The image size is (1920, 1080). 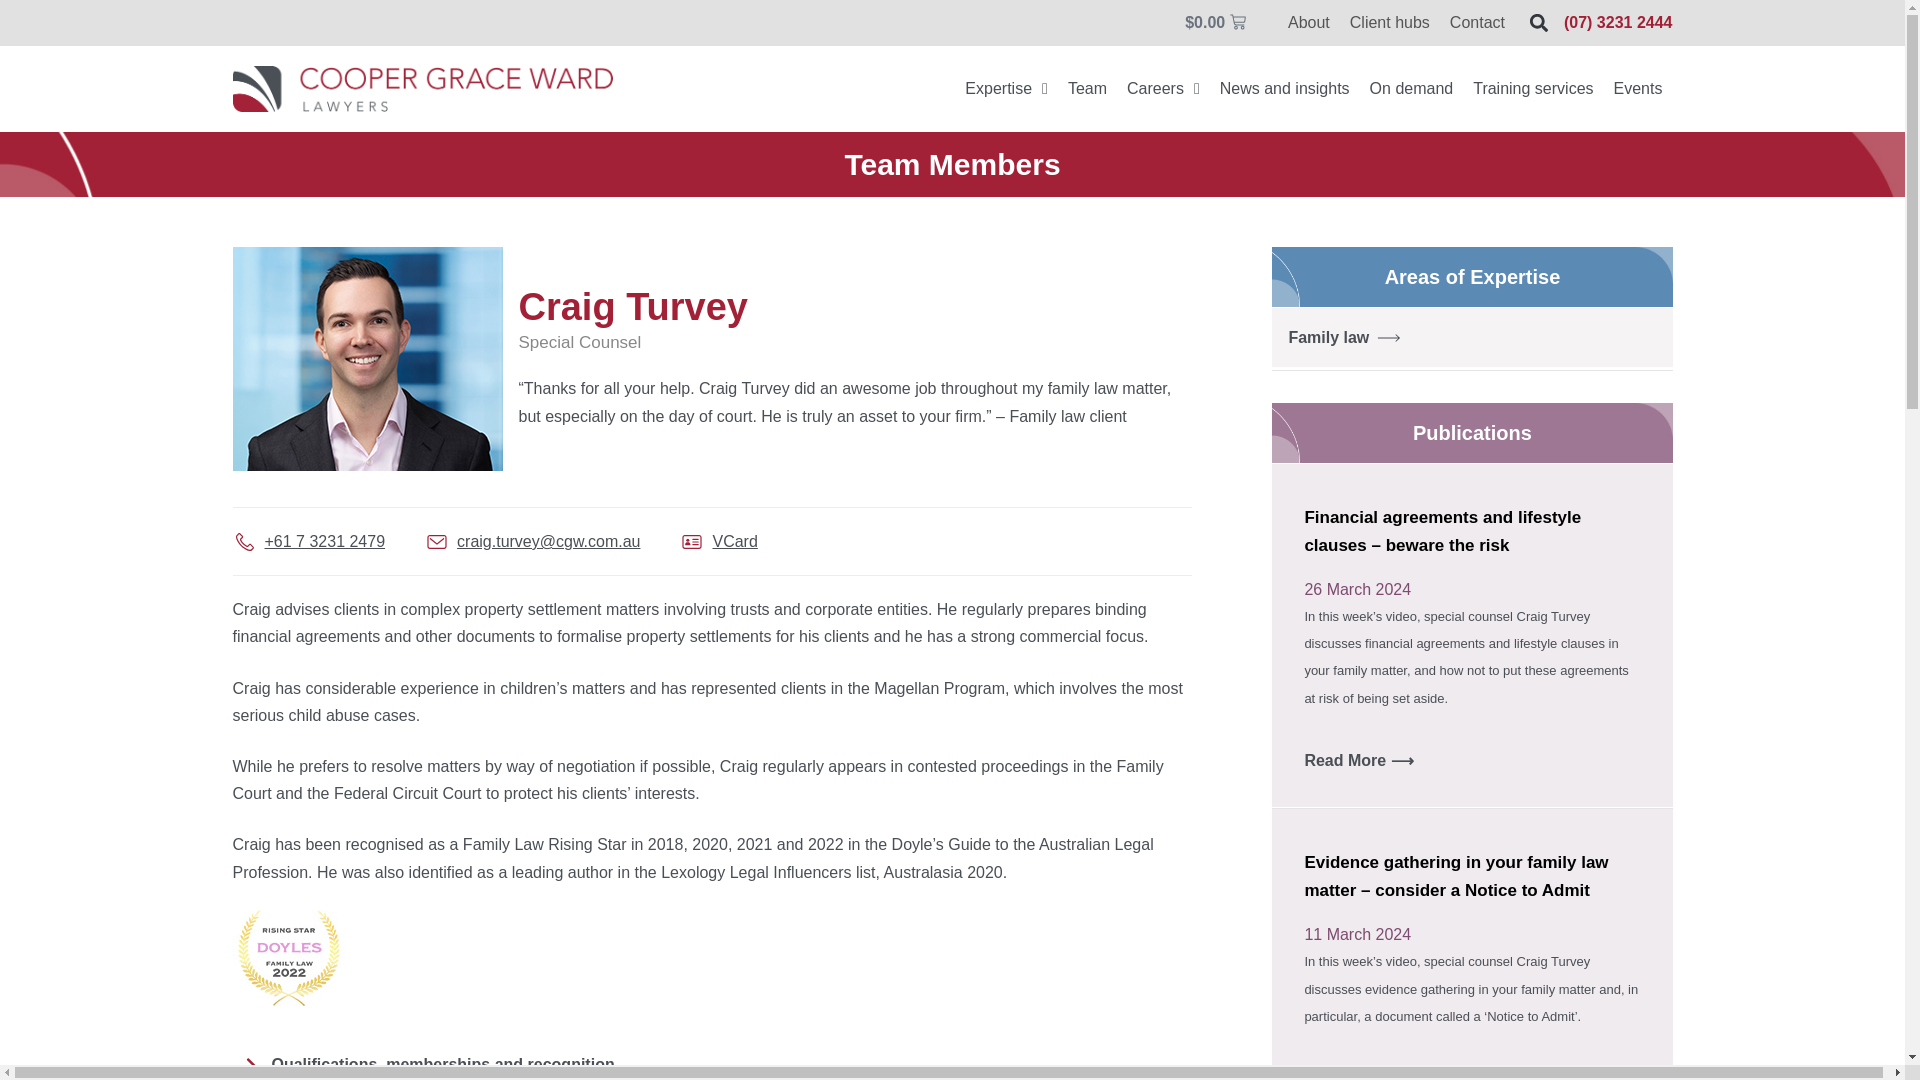 What do you see at coordinates (1309, 23) in the screenshot?
I see `About` at bounding box center [1309, 23].